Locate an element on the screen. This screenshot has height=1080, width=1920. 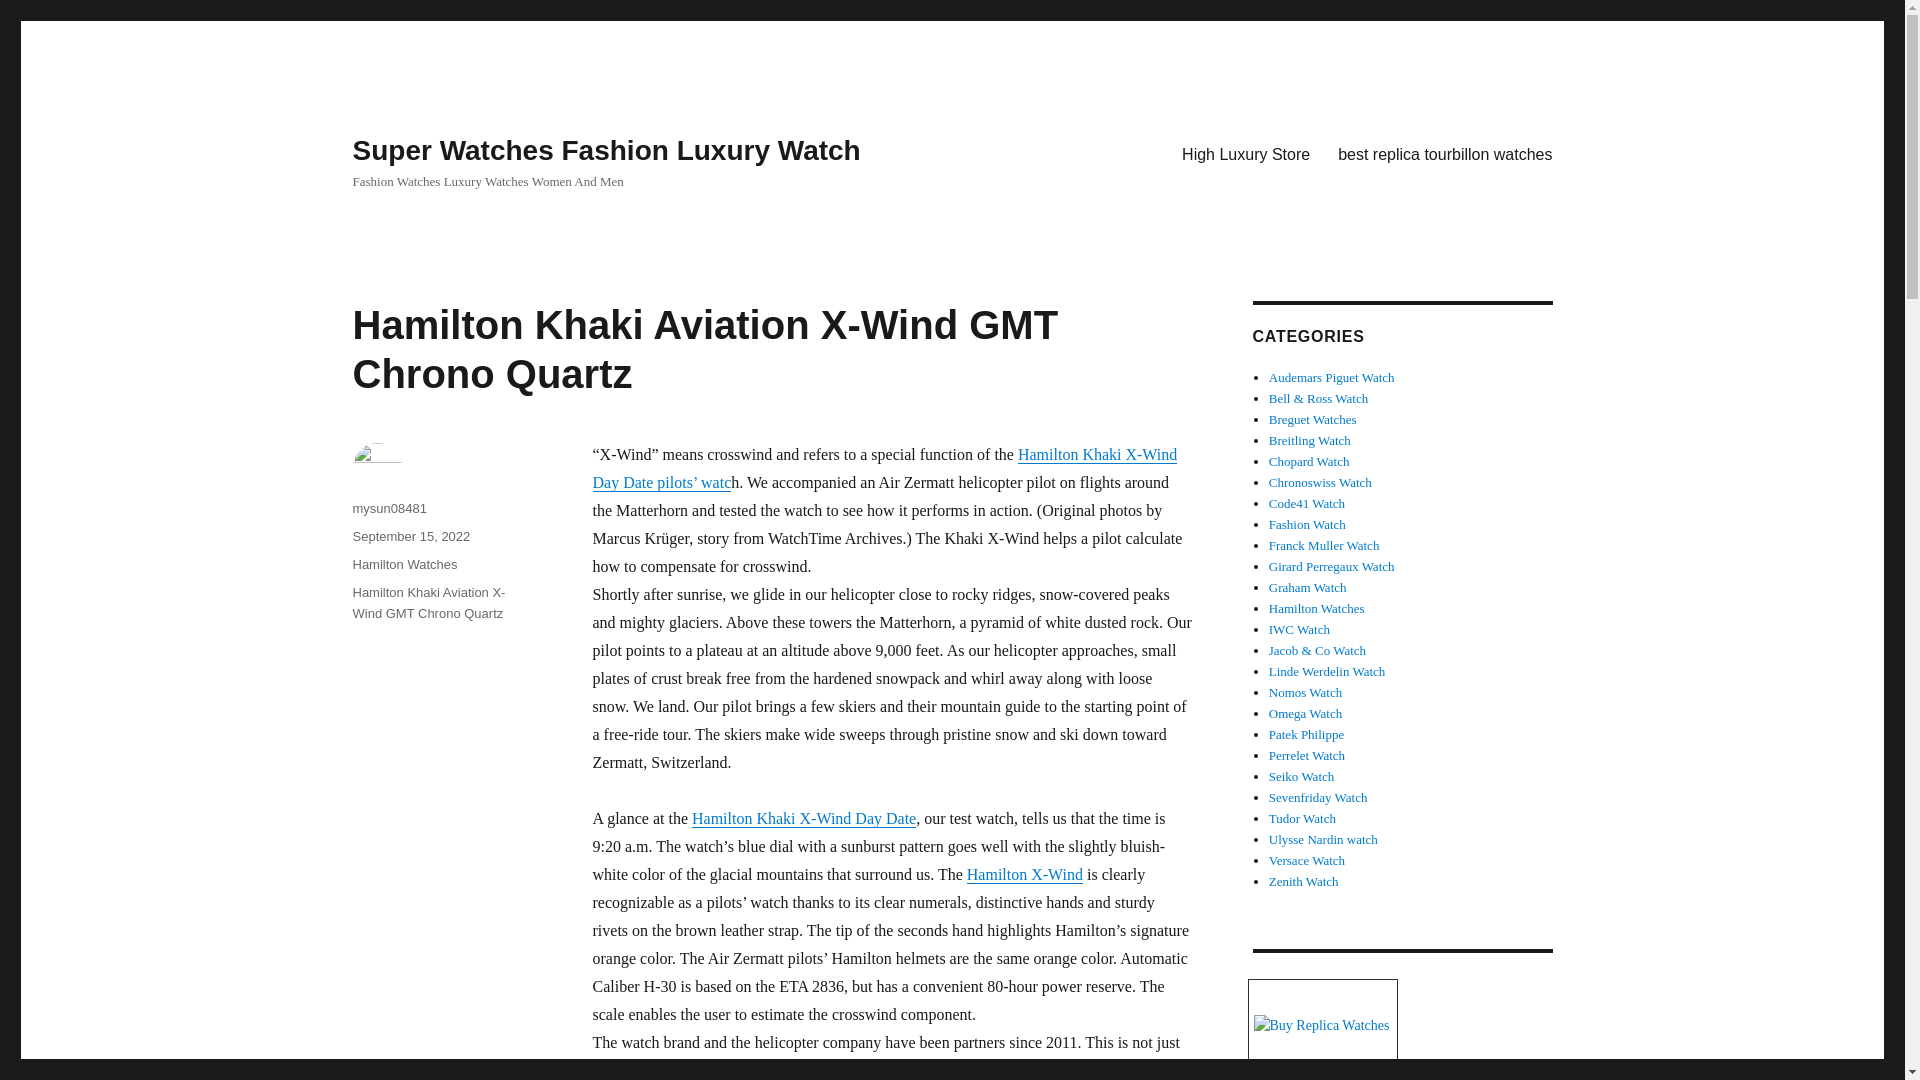
Sevenfriday Watch is located at coordinates (1318, 796).